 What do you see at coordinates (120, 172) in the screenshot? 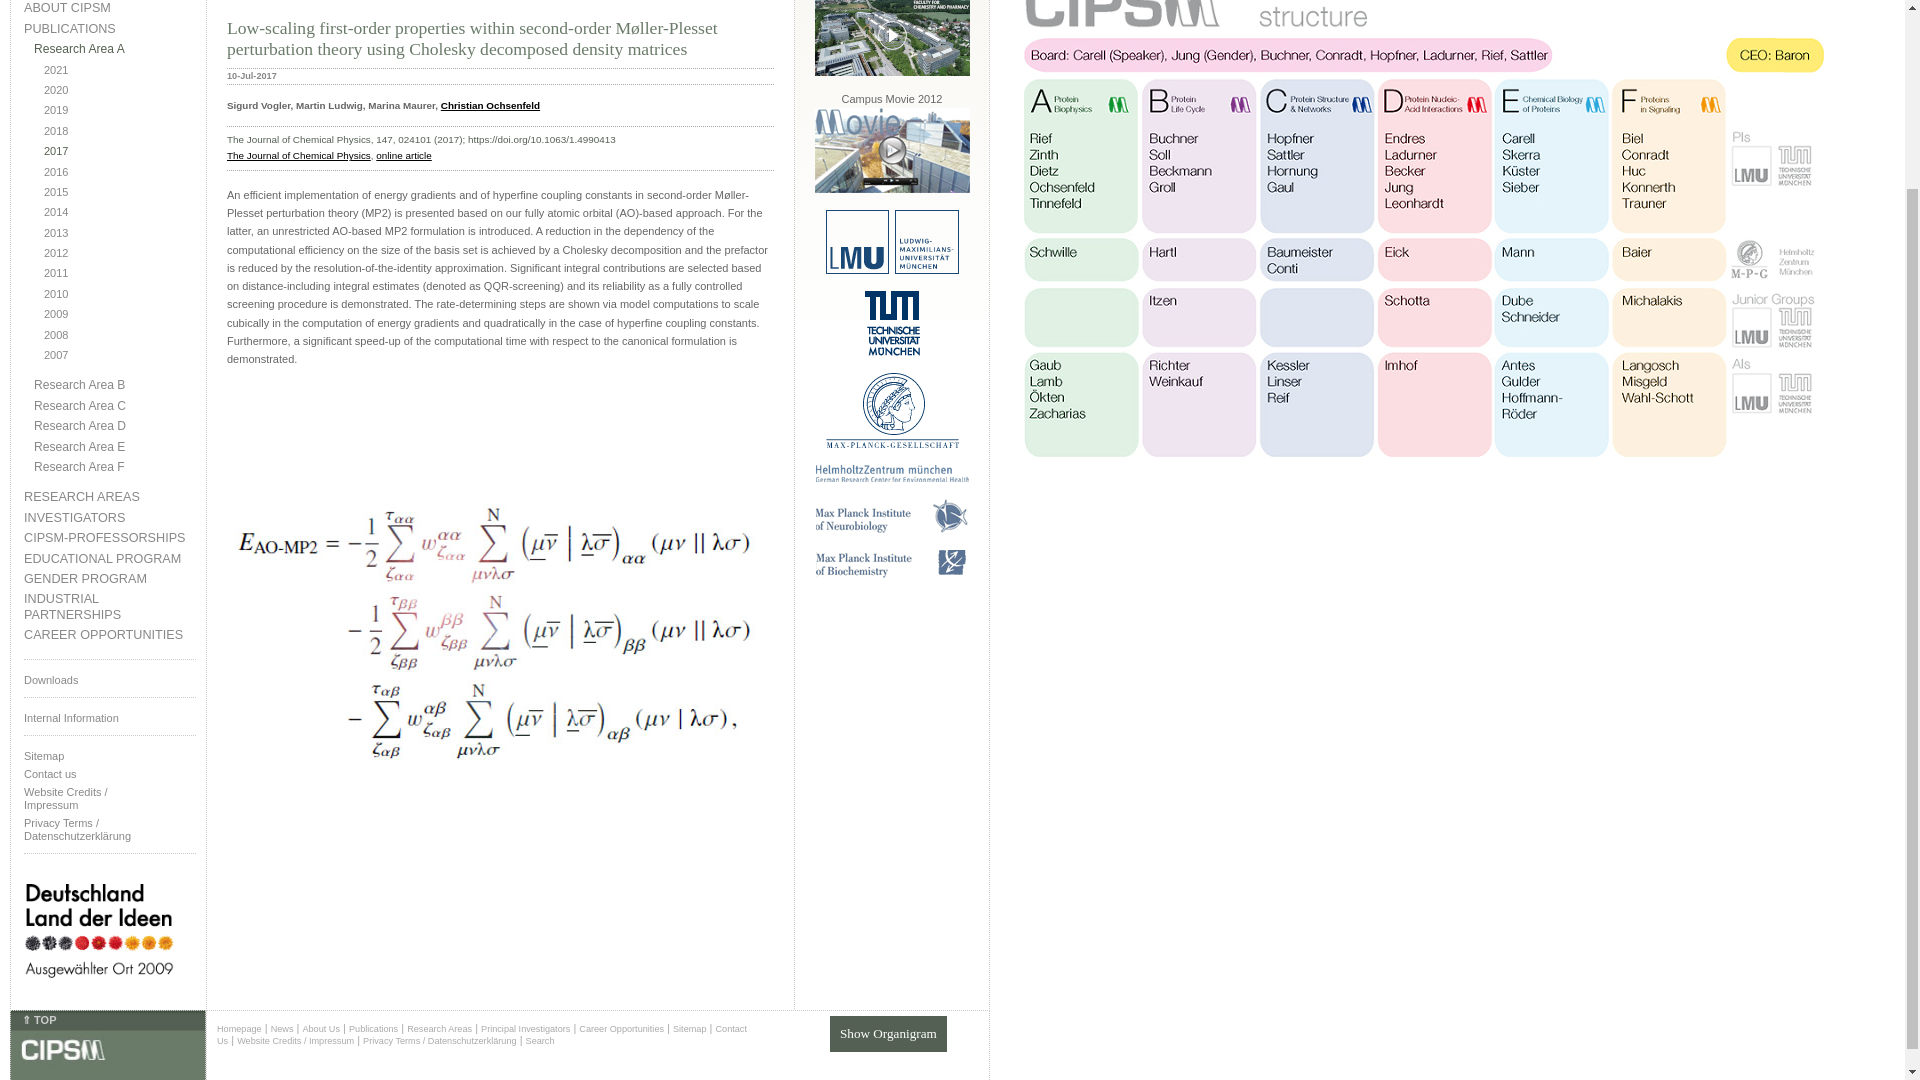
I see `2016` at bounding box center [120, 172].